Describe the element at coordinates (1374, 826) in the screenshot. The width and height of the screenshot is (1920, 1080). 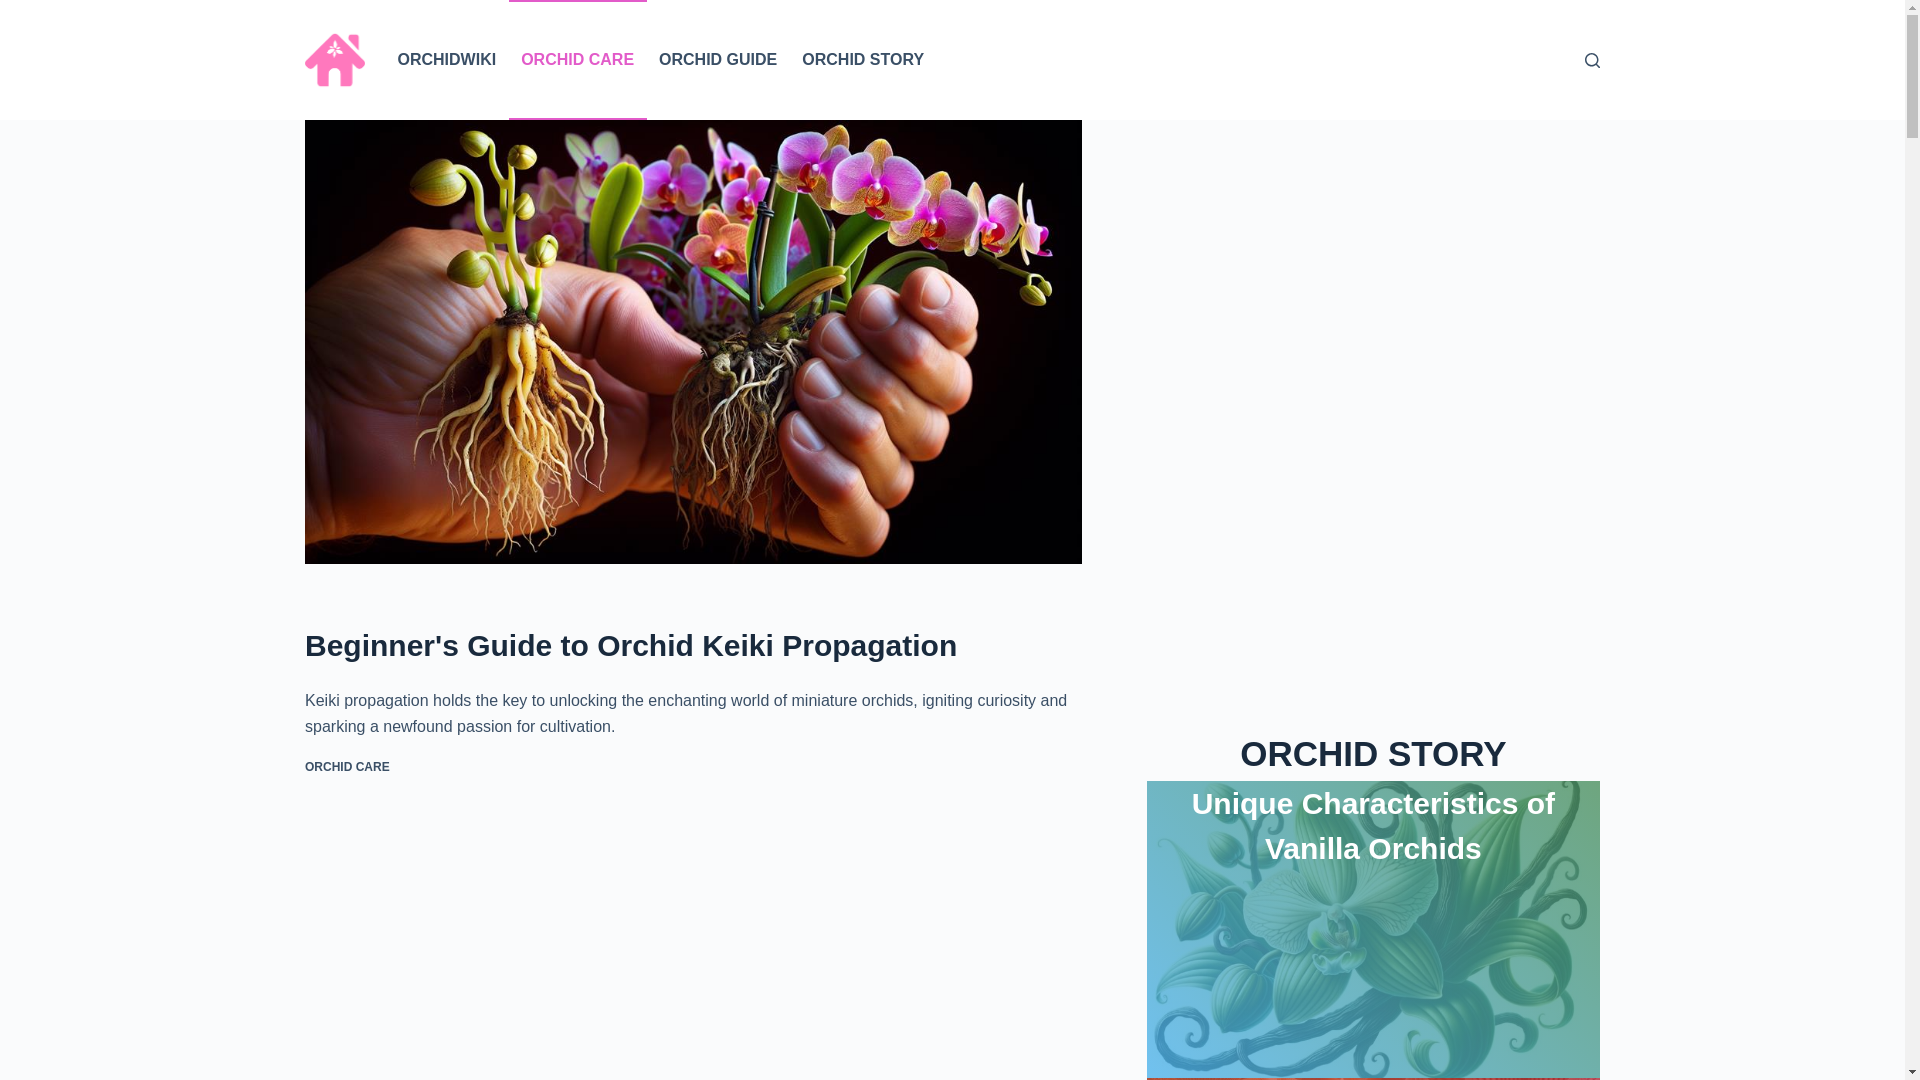
I see `Unique Characteristics of Vanilla Orchids` at that location.